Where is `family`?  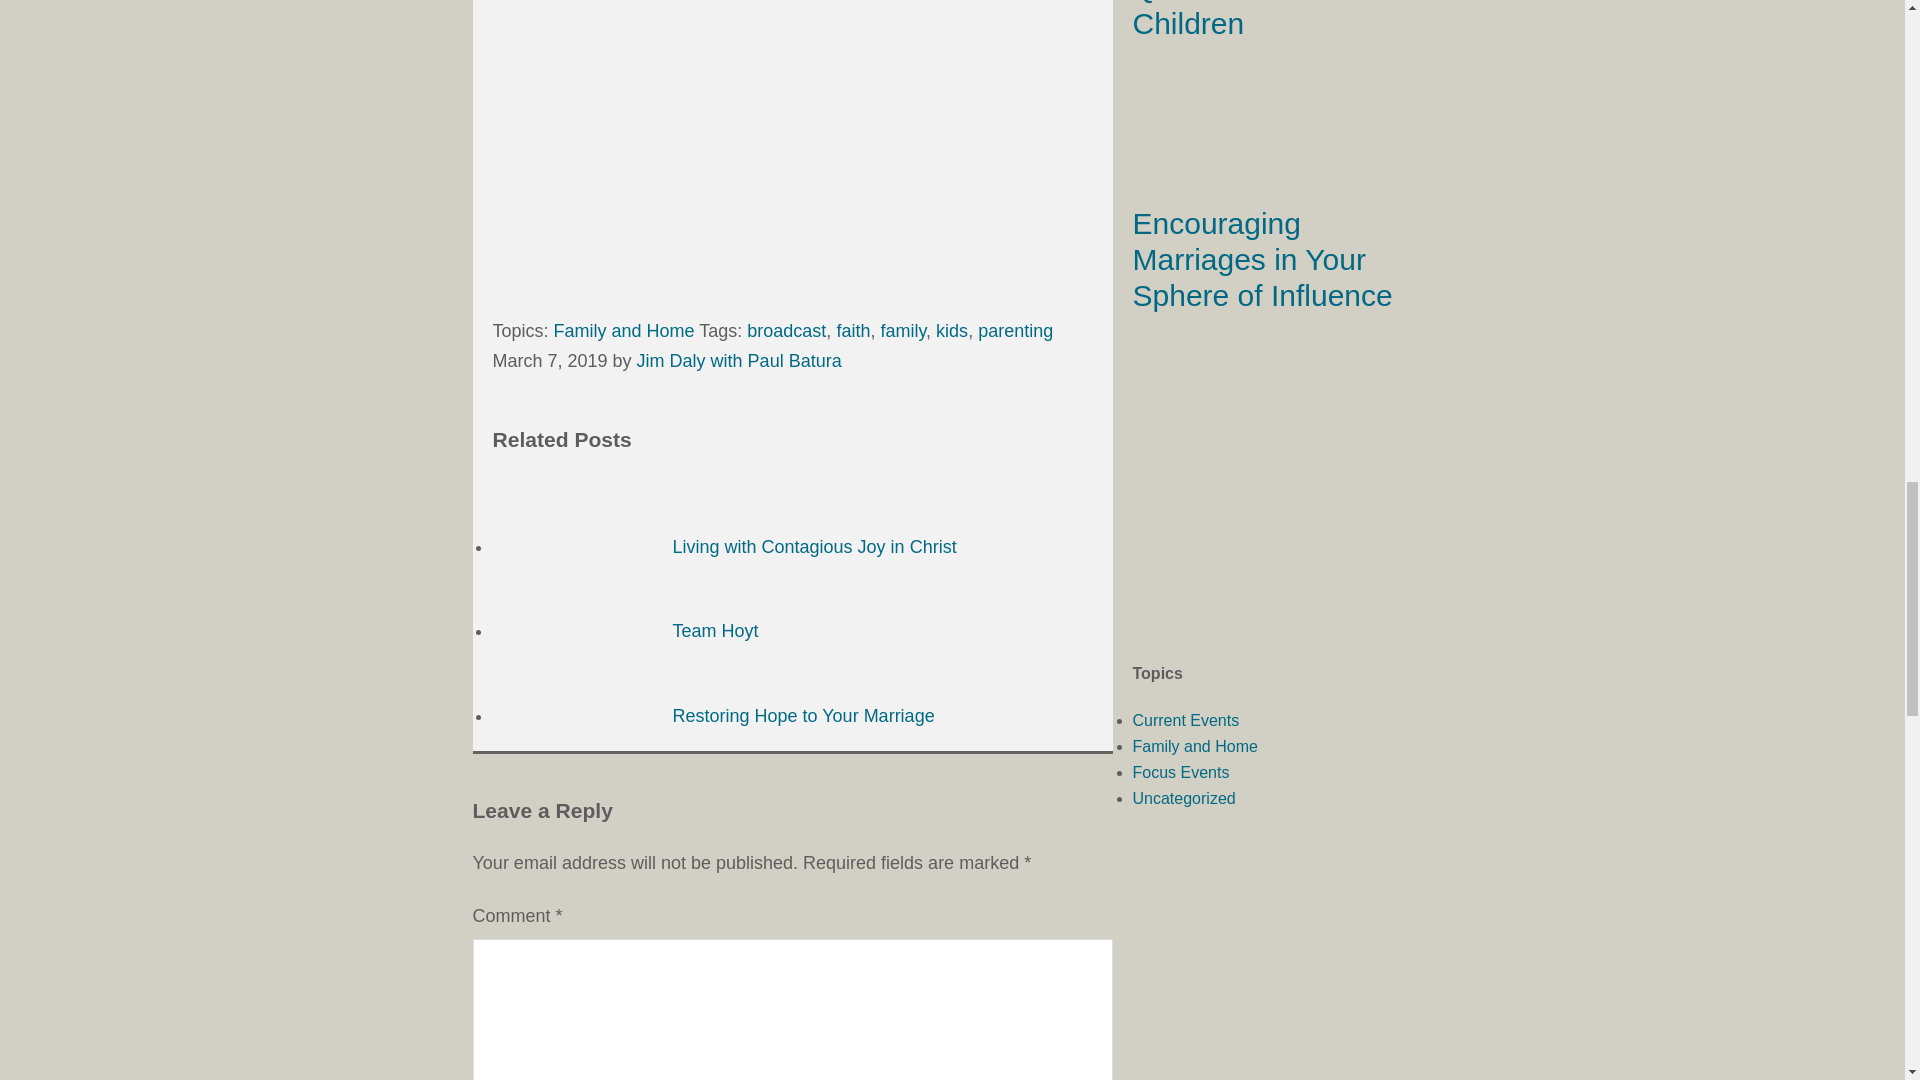 family is located at coordinates (902, 330).